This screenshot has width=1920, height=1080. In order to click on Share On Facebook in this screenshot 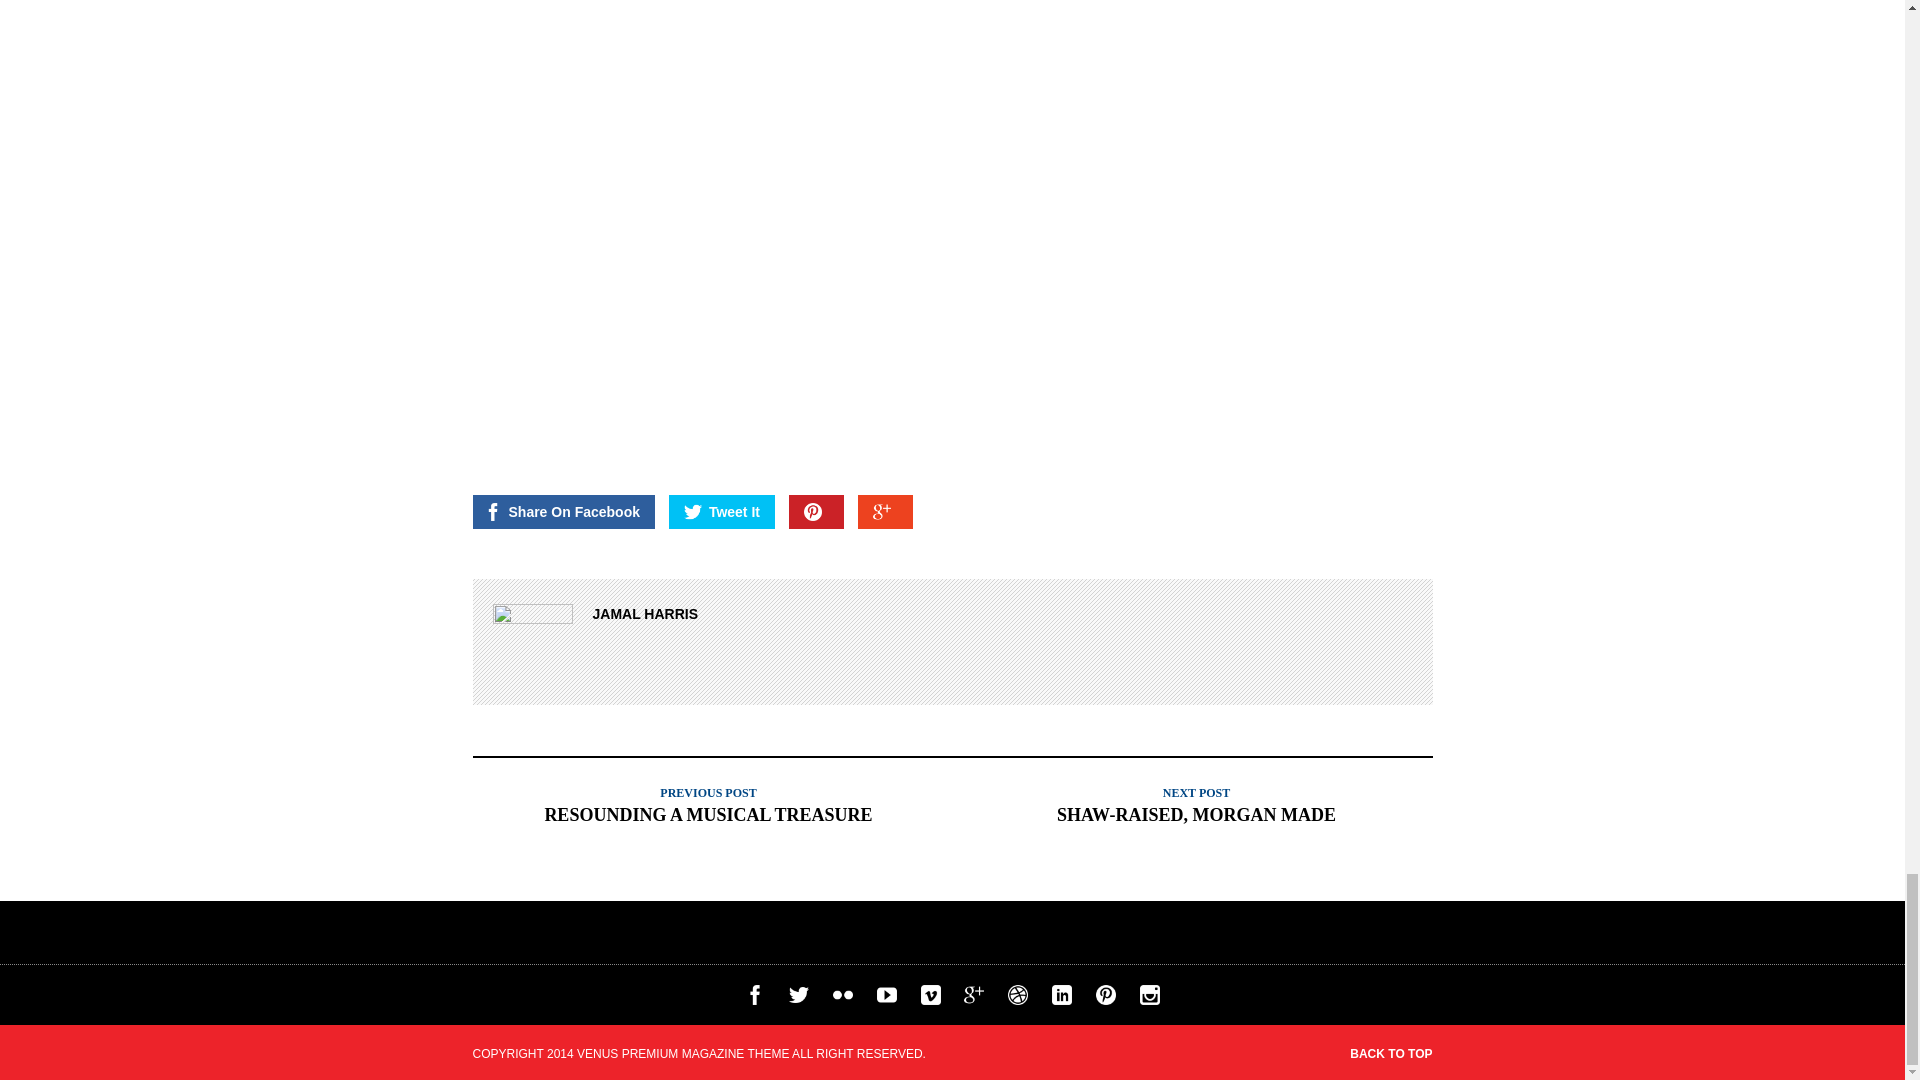, I will do `click(563, 512)`.